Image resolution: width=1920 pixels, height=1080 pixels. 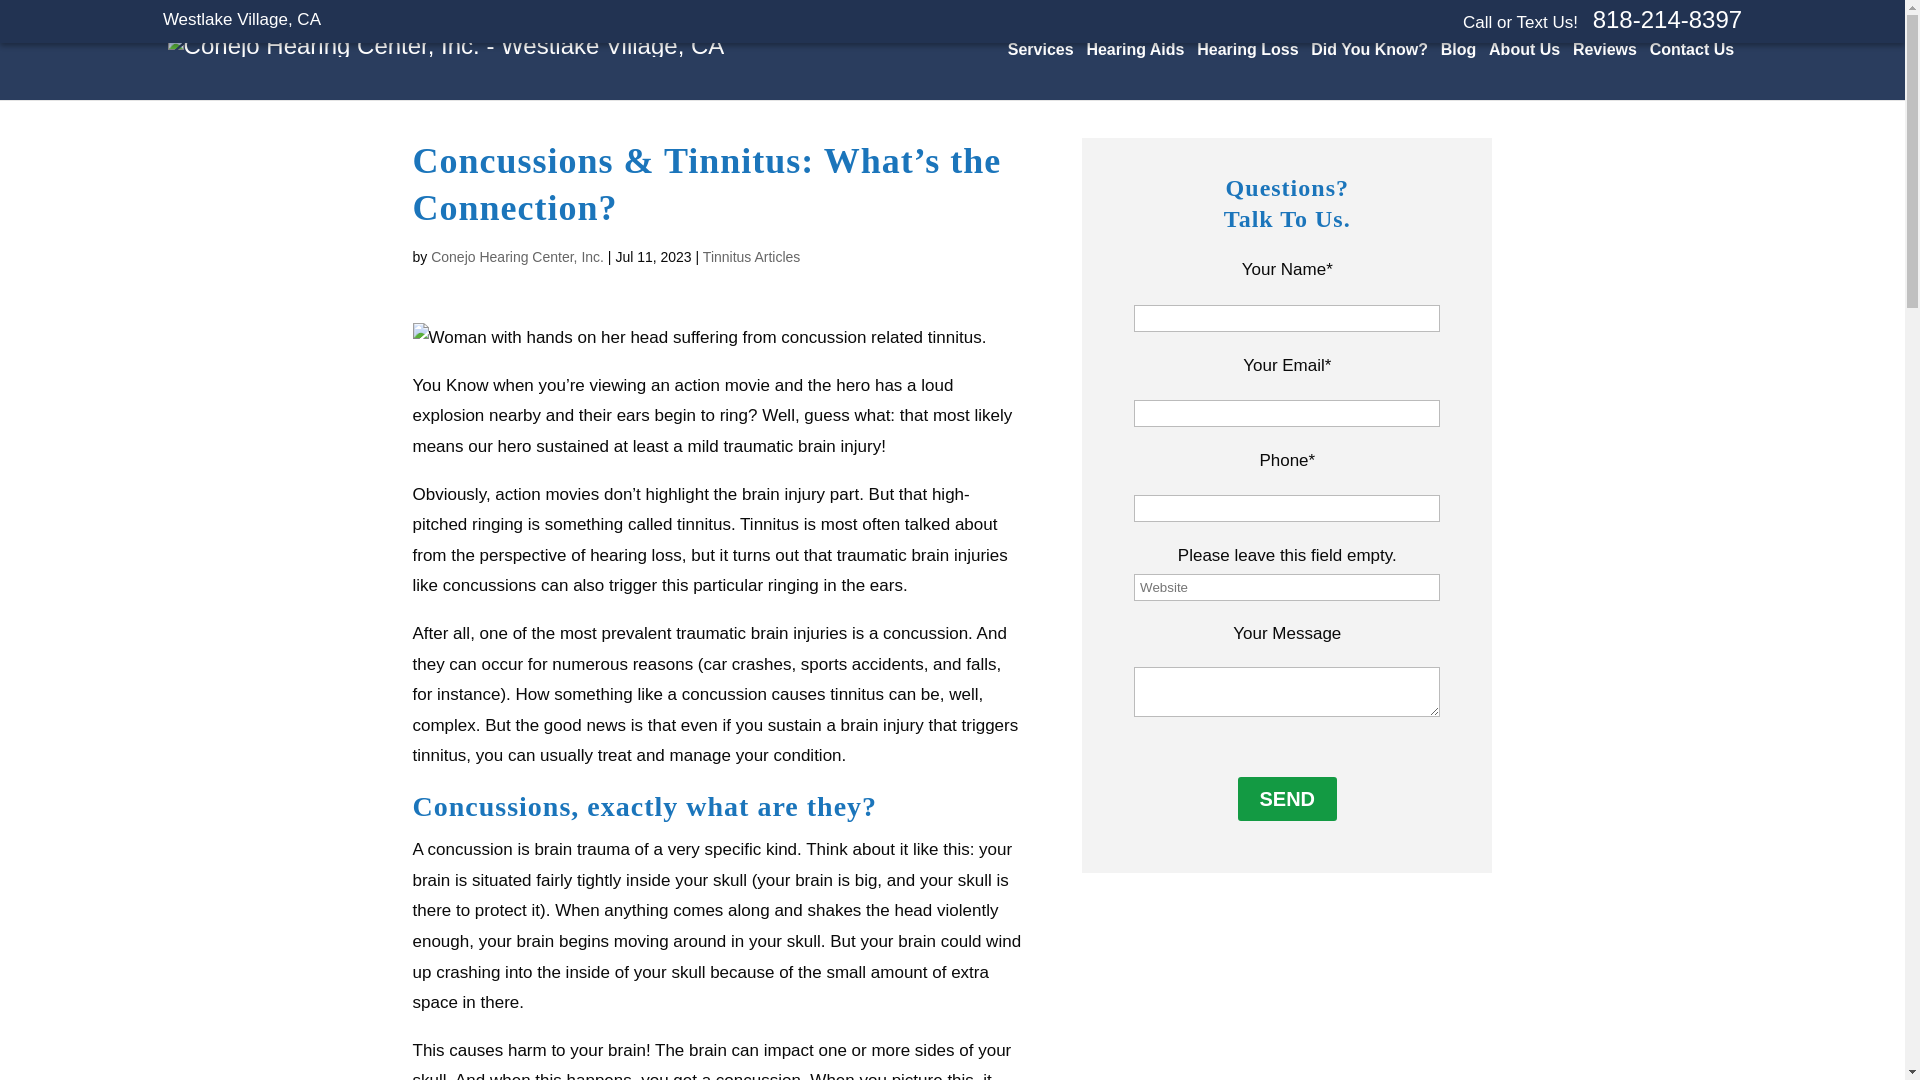 I want to click on 818-214-8397, so click(x=1667, y=20).